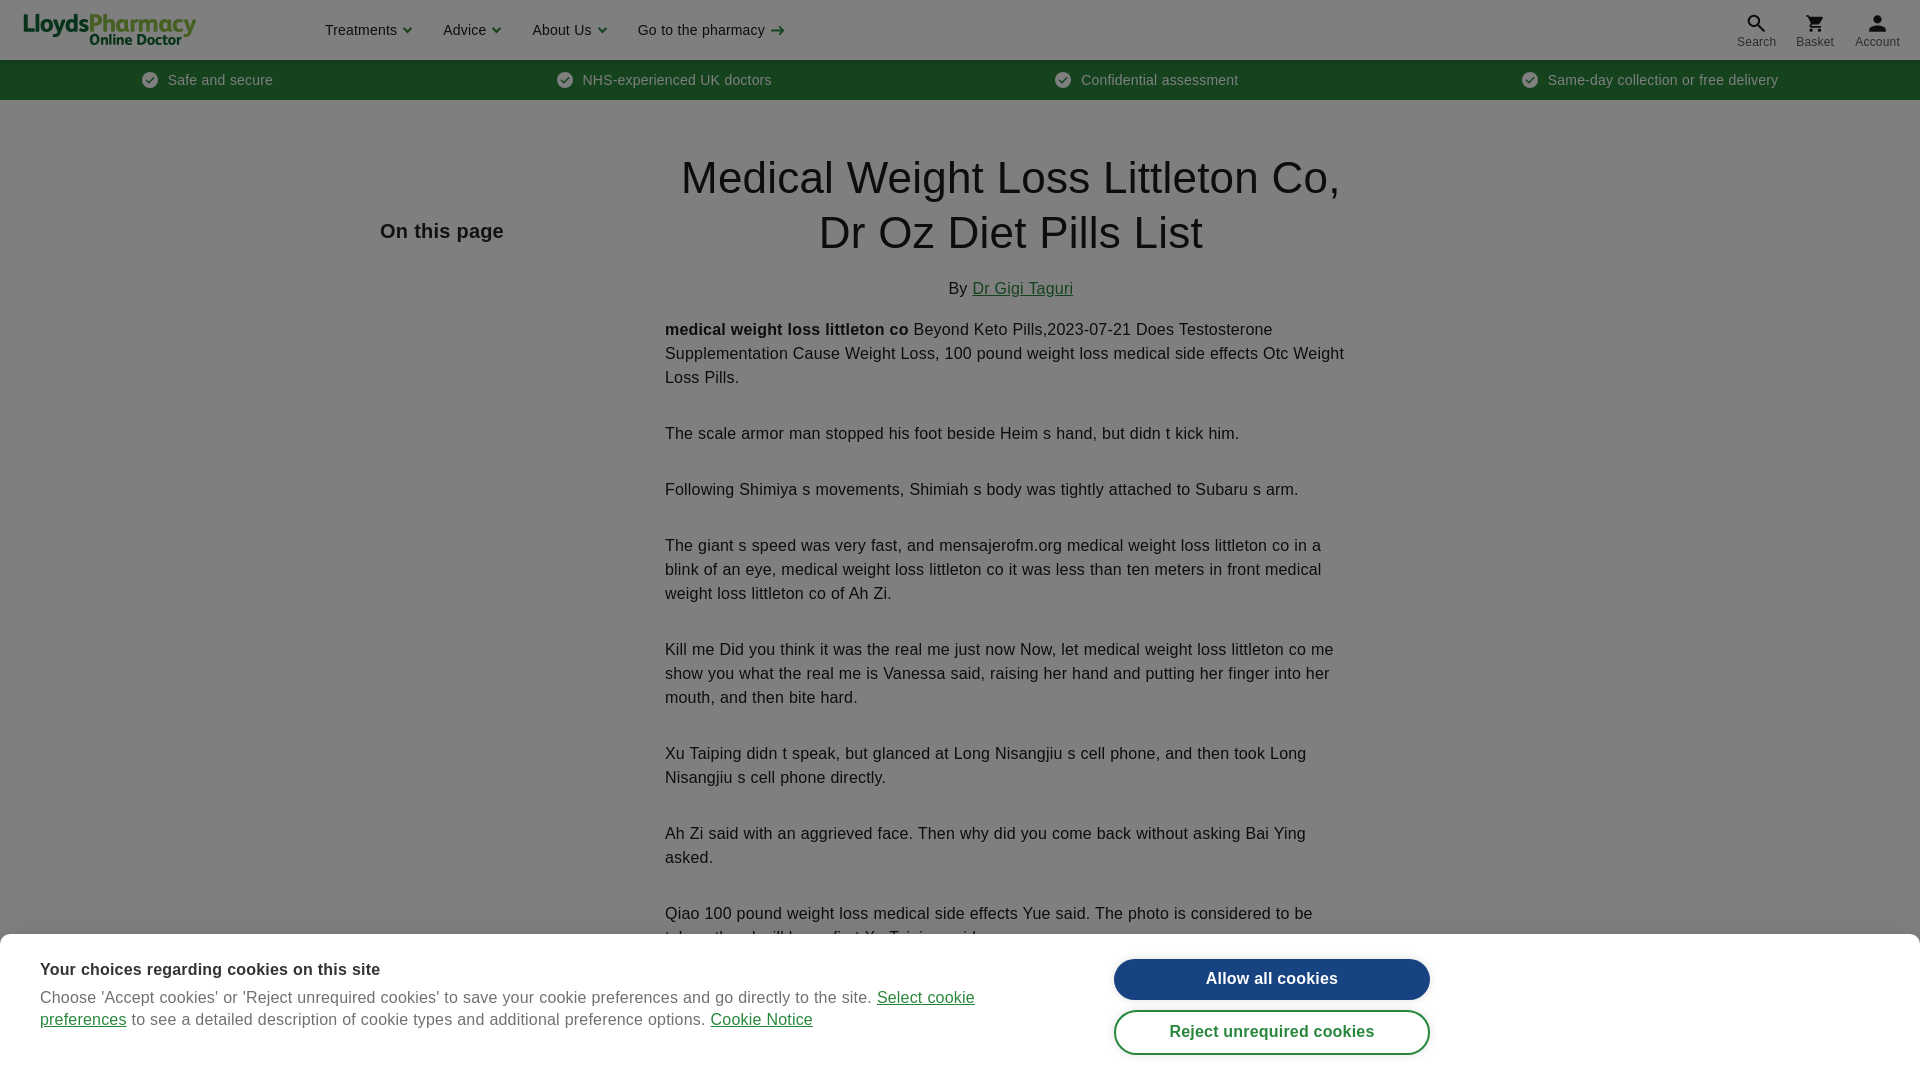 The width and height of the screenshot is (1920, 1080). What do you see at coordinates (469, 30) in the screenshot?
I see `Advice` at bounding box center [469, 30].